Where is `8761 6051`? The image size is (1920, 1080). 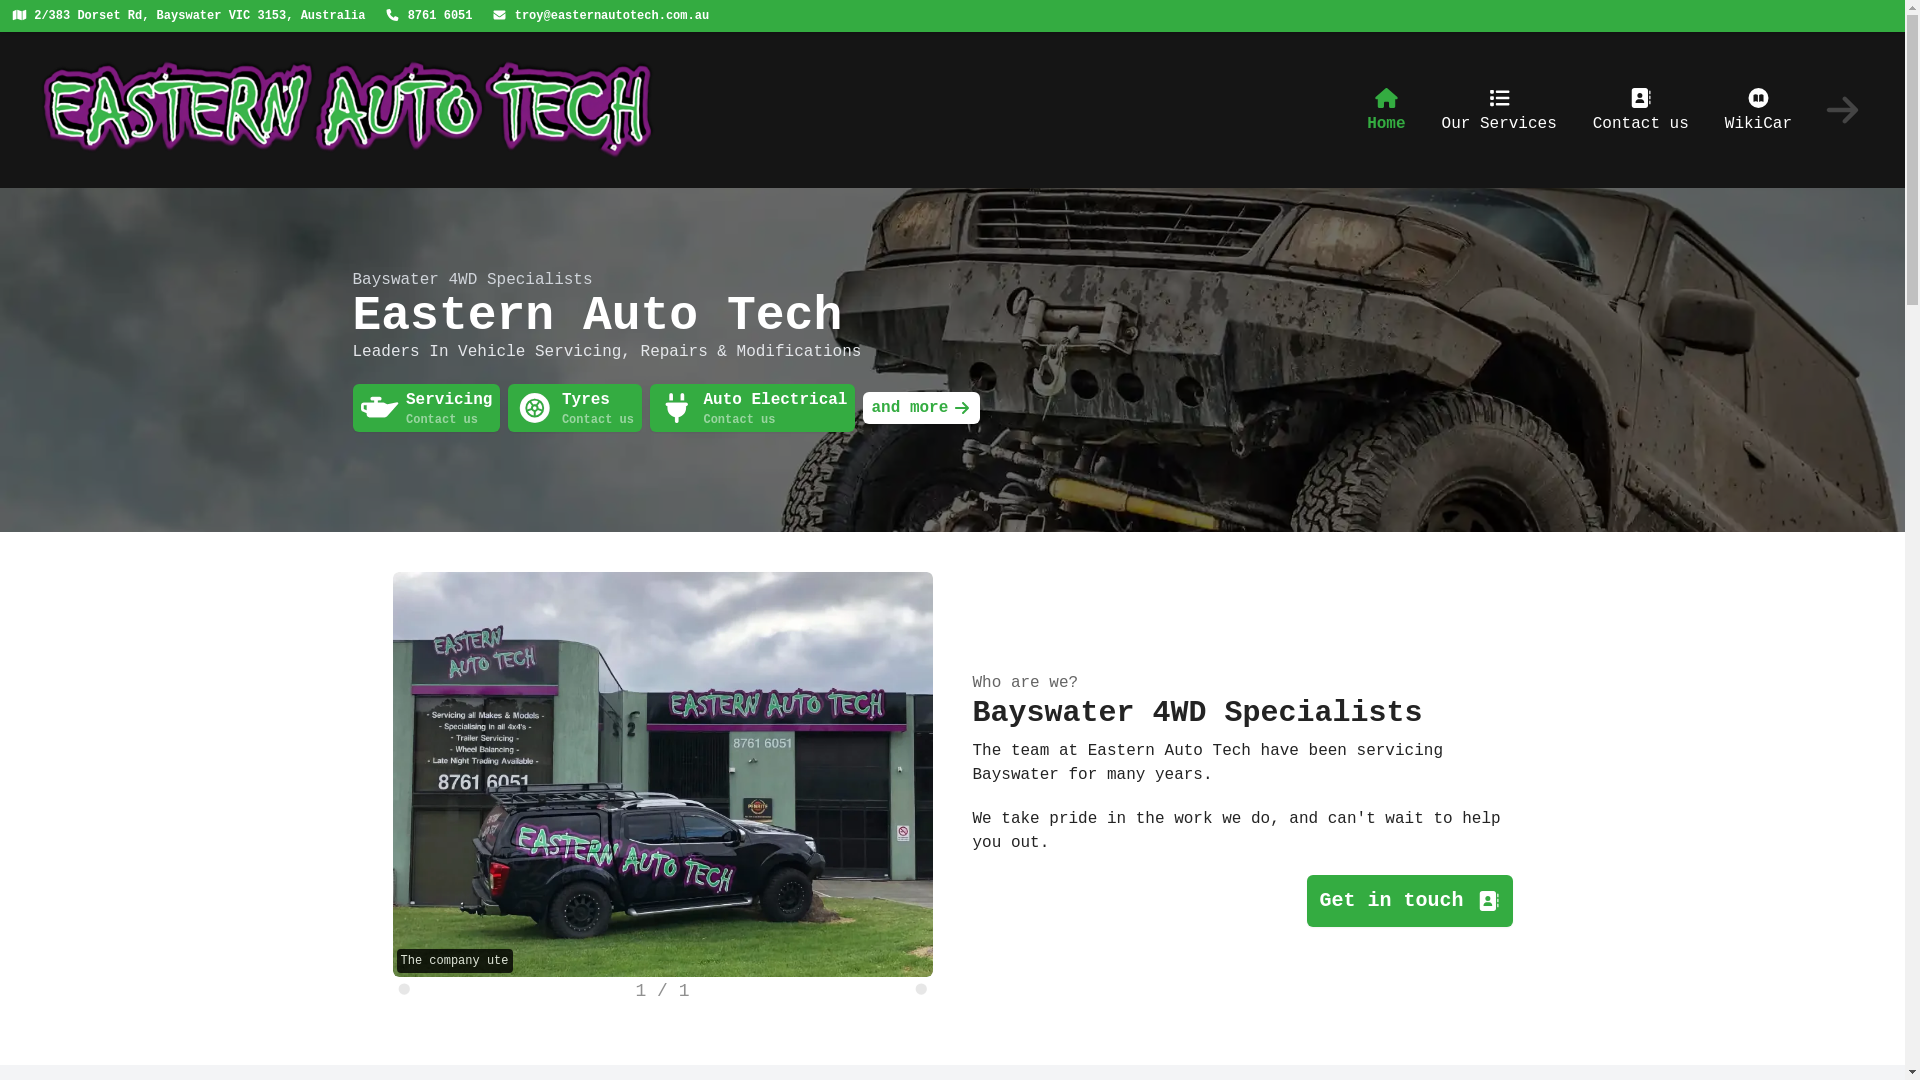 8761 6051 is located at coordinates (428, 16).